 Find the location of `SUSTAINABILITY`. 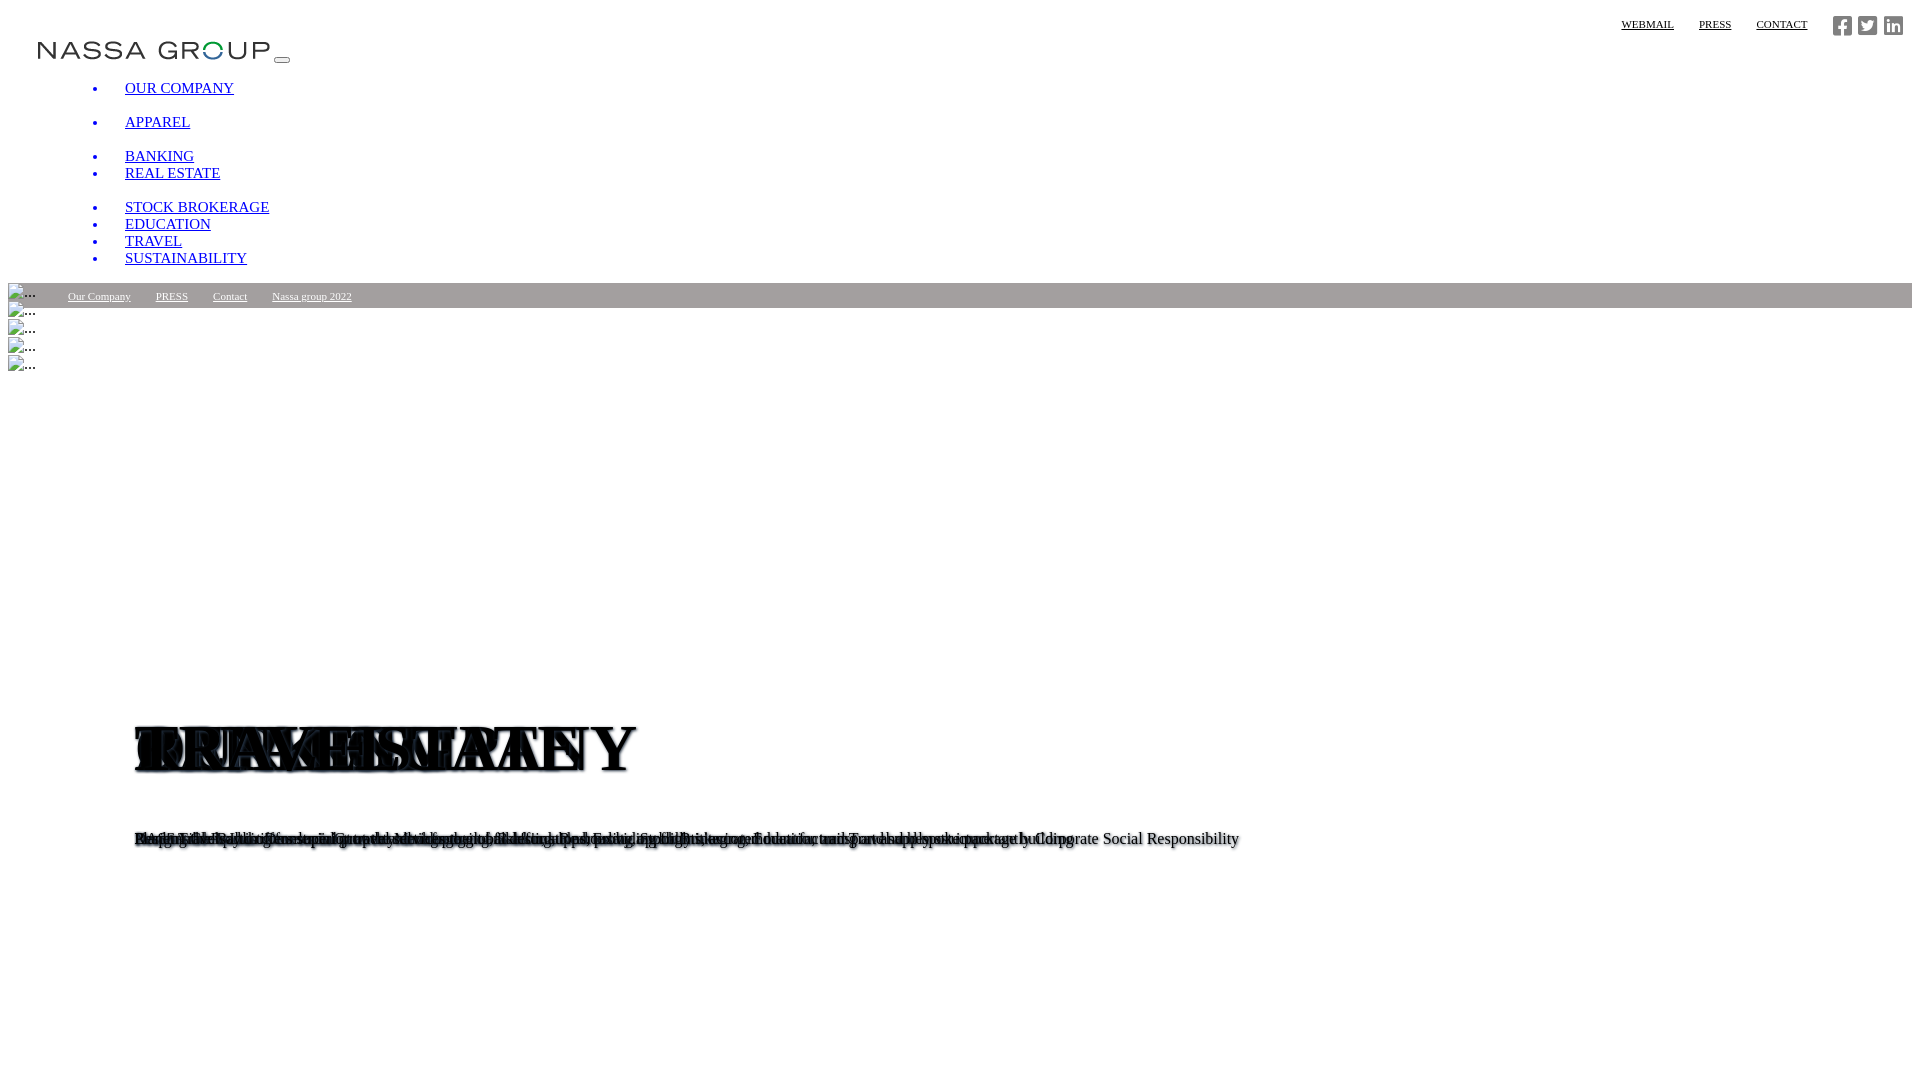

SUSTAINABILITY is located at coordinates (186, 258).